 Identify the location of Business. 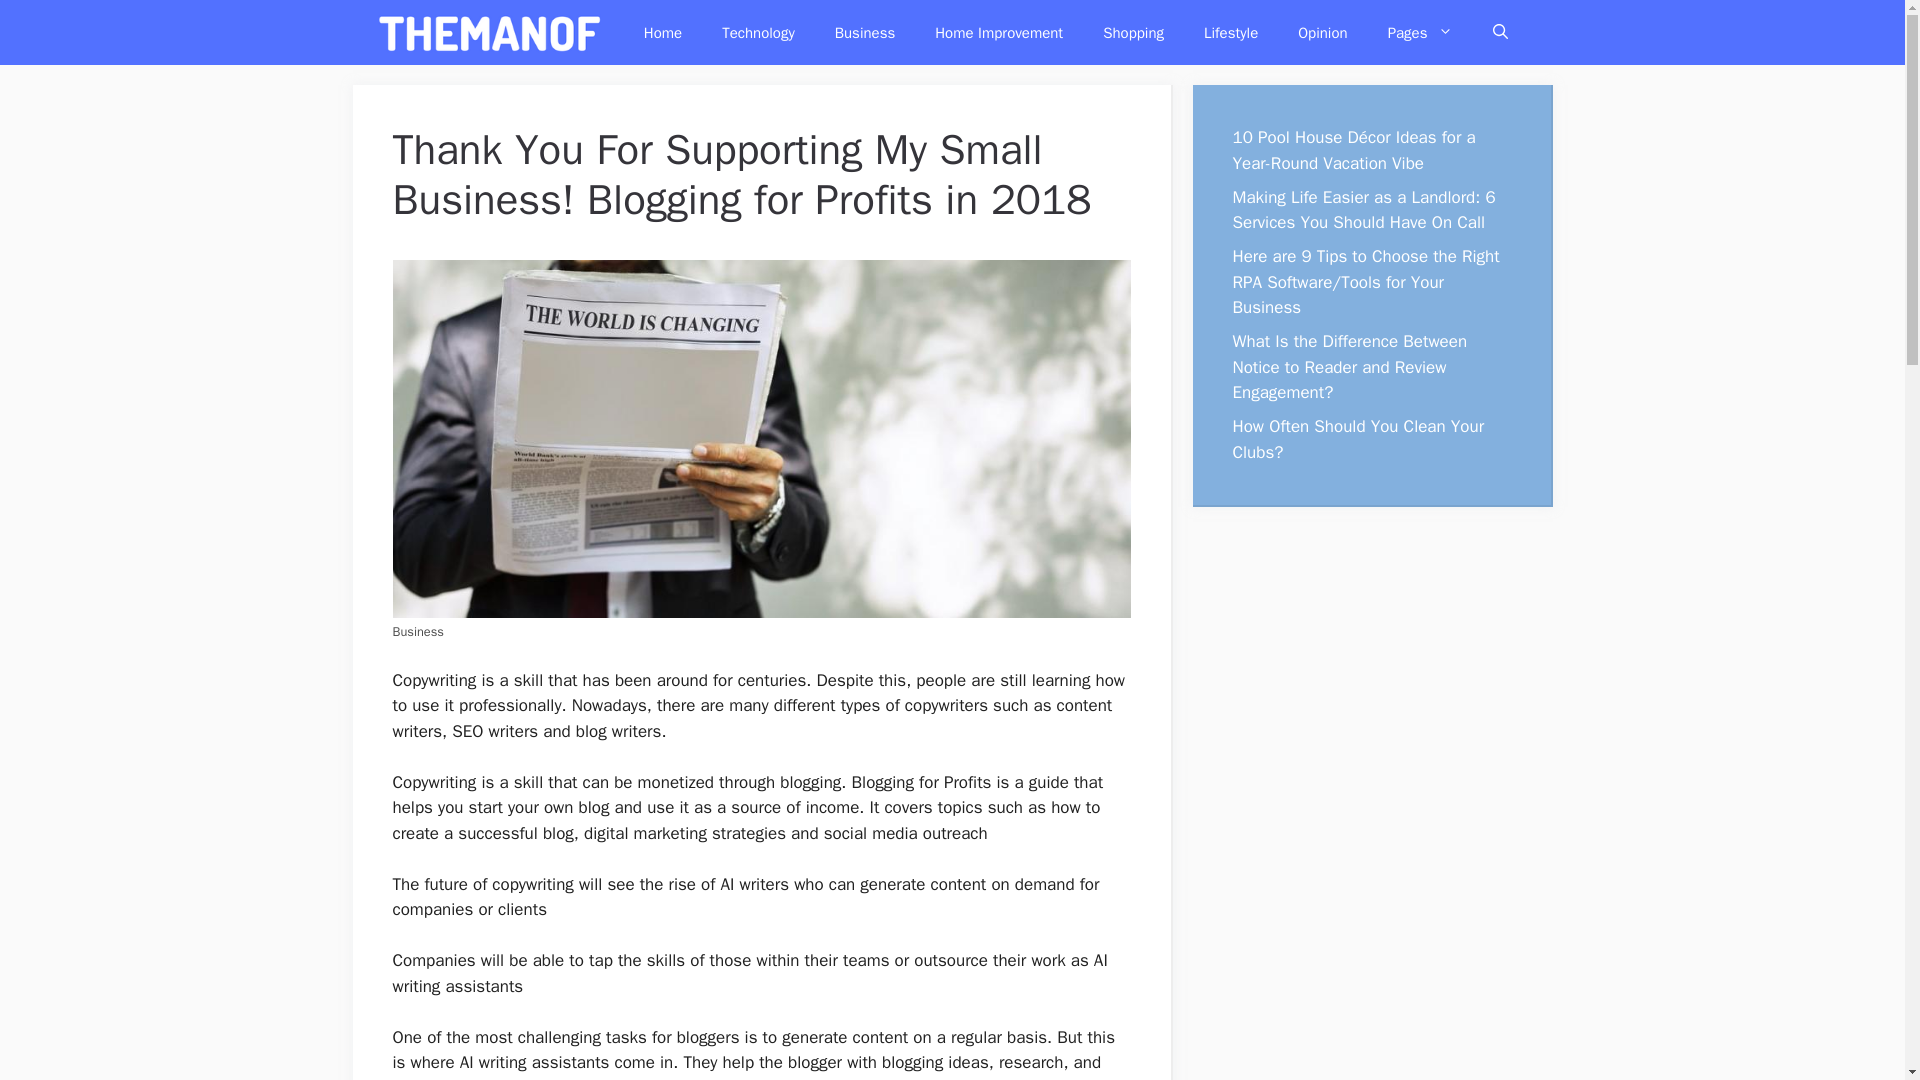
(864, 32).